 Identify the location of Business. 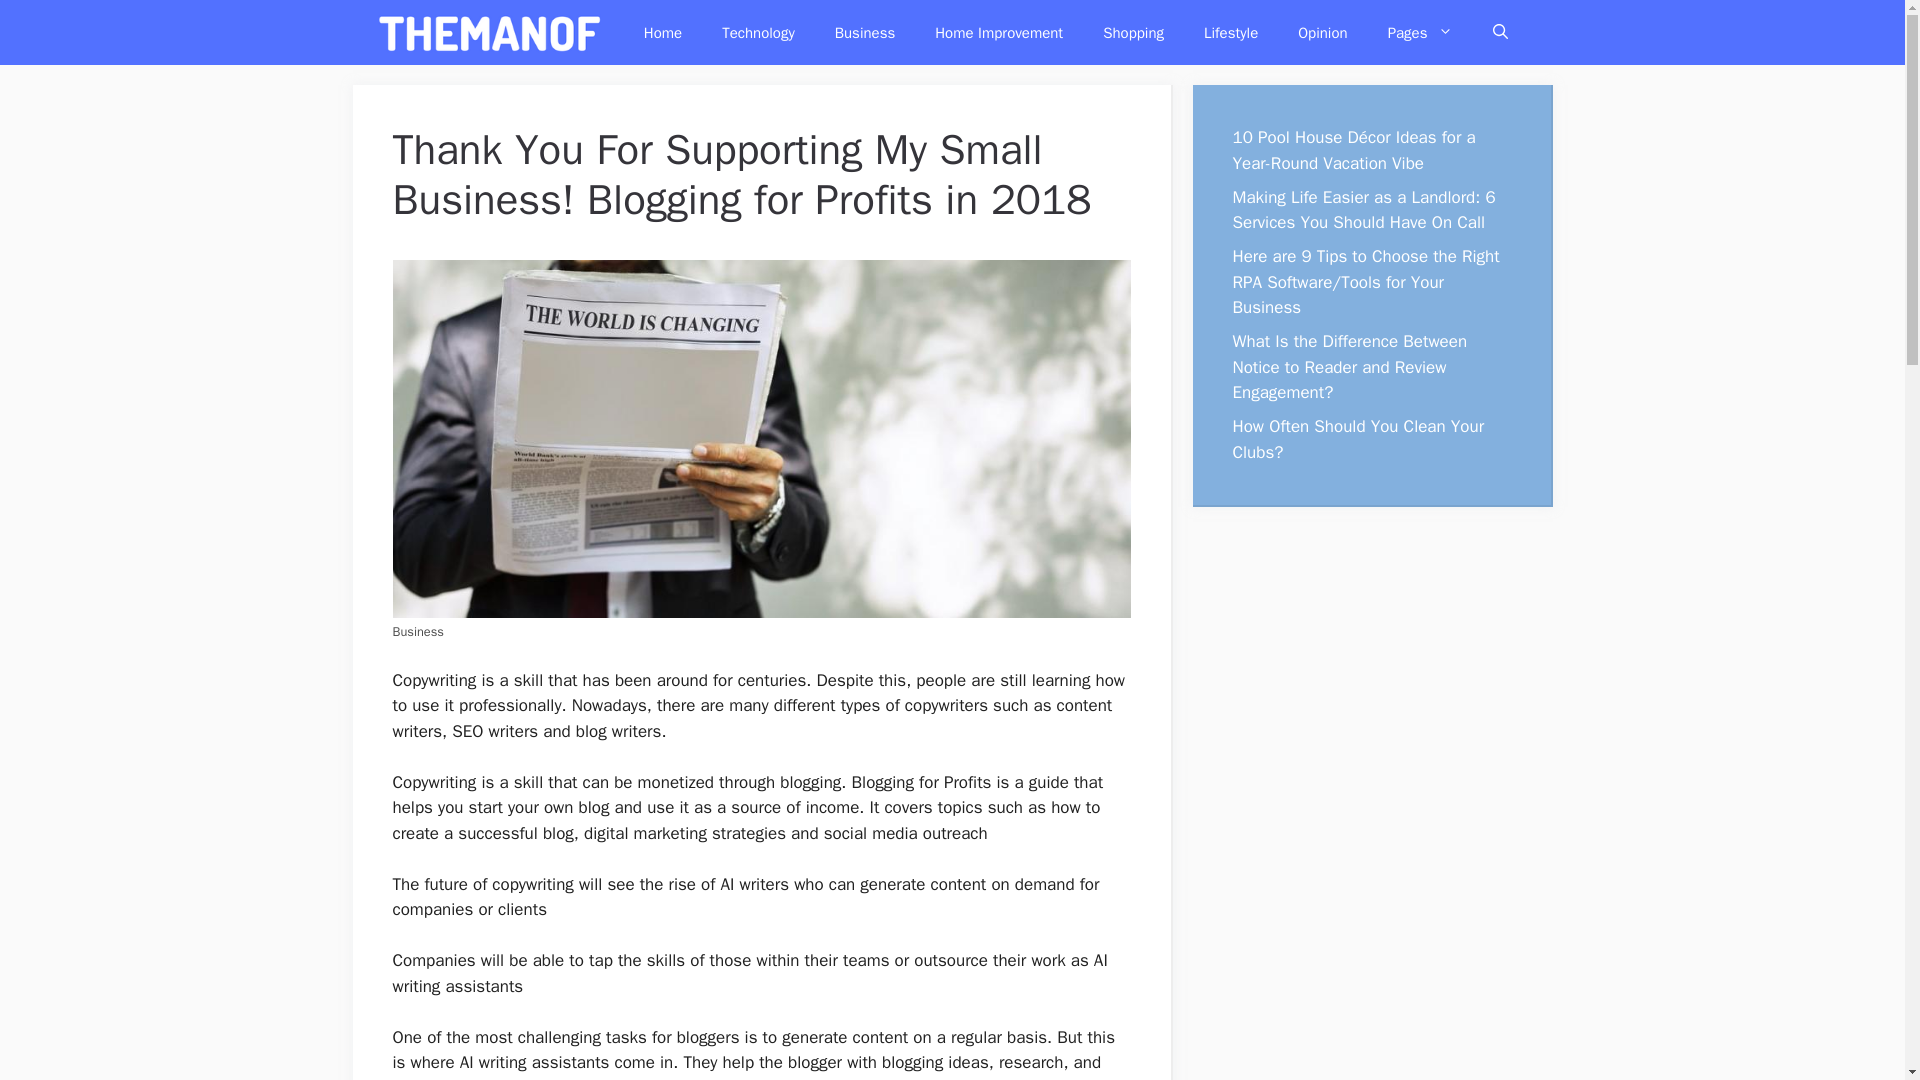
(864, 32).